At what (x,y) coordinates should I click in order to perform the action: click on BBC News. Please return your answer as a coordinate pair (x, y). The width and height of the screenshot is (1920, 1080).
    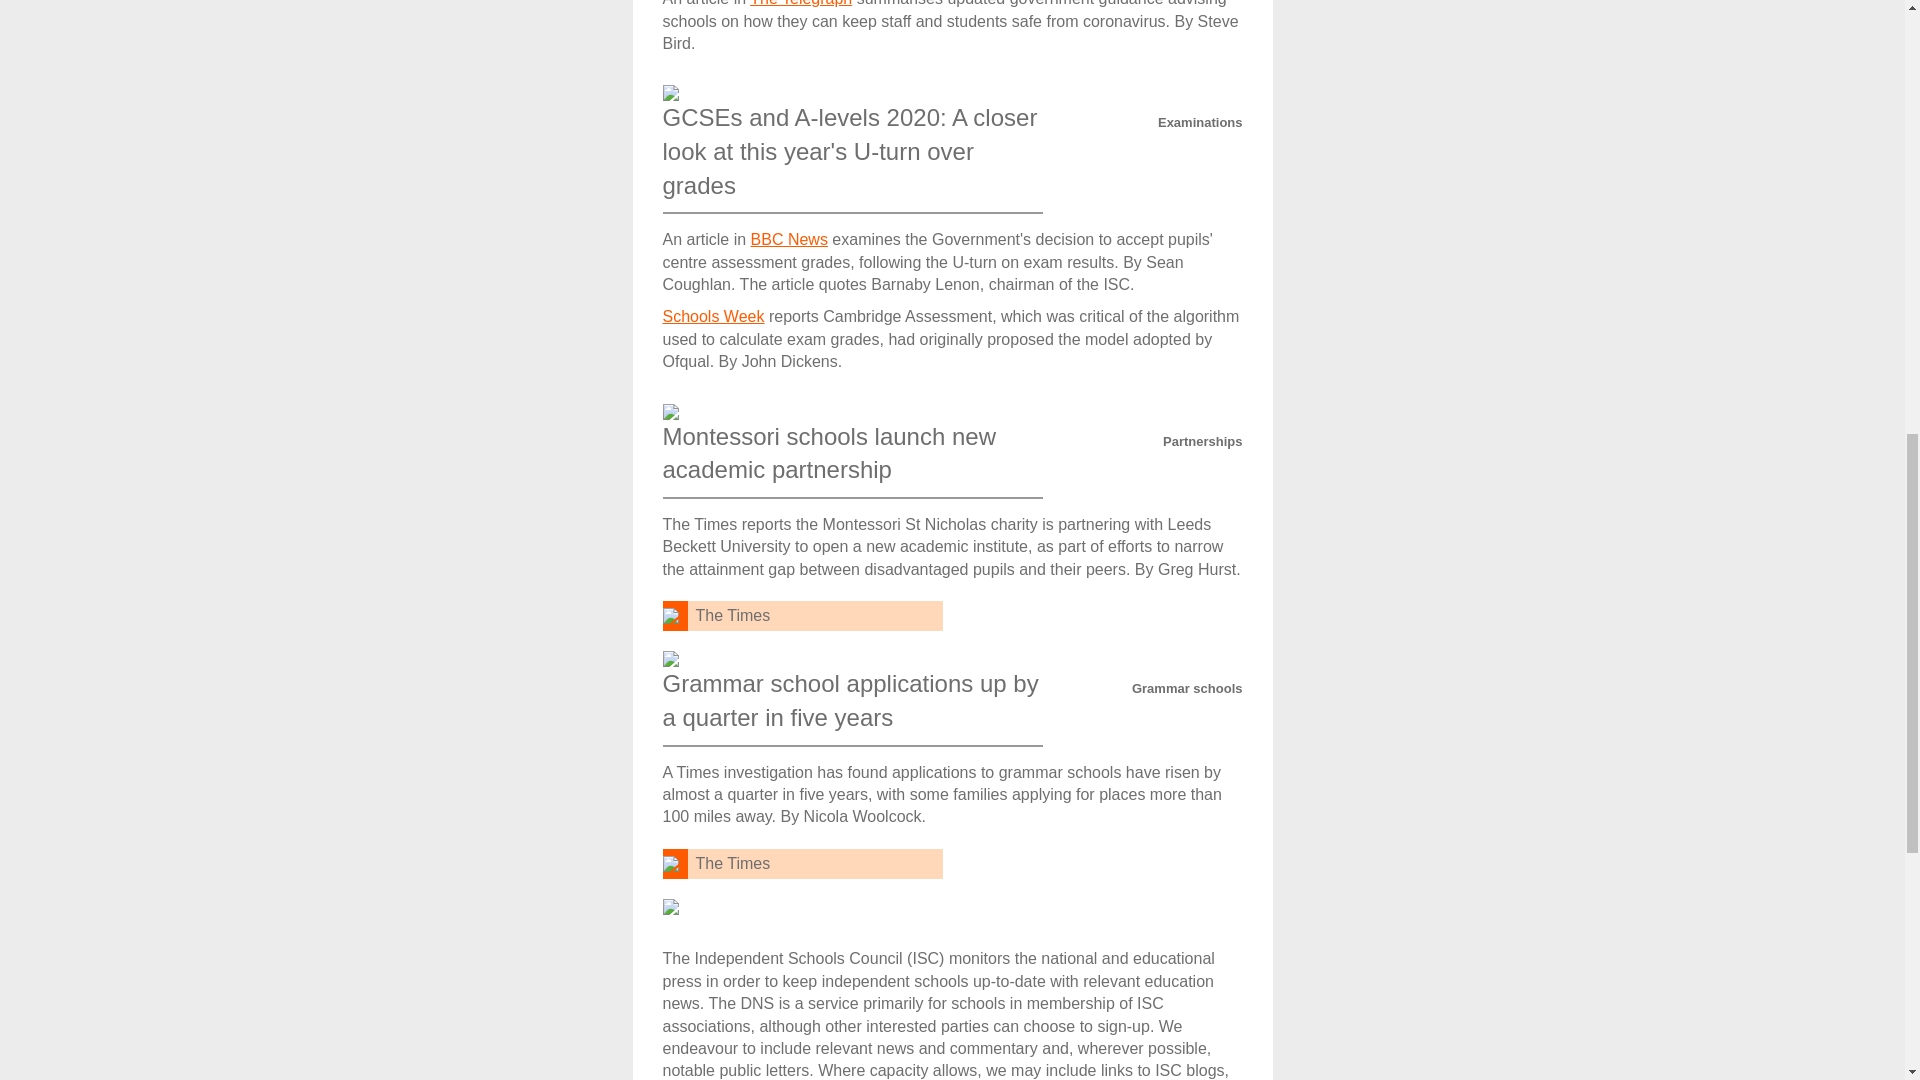
    Looking at the image, I should click on (788, 240).